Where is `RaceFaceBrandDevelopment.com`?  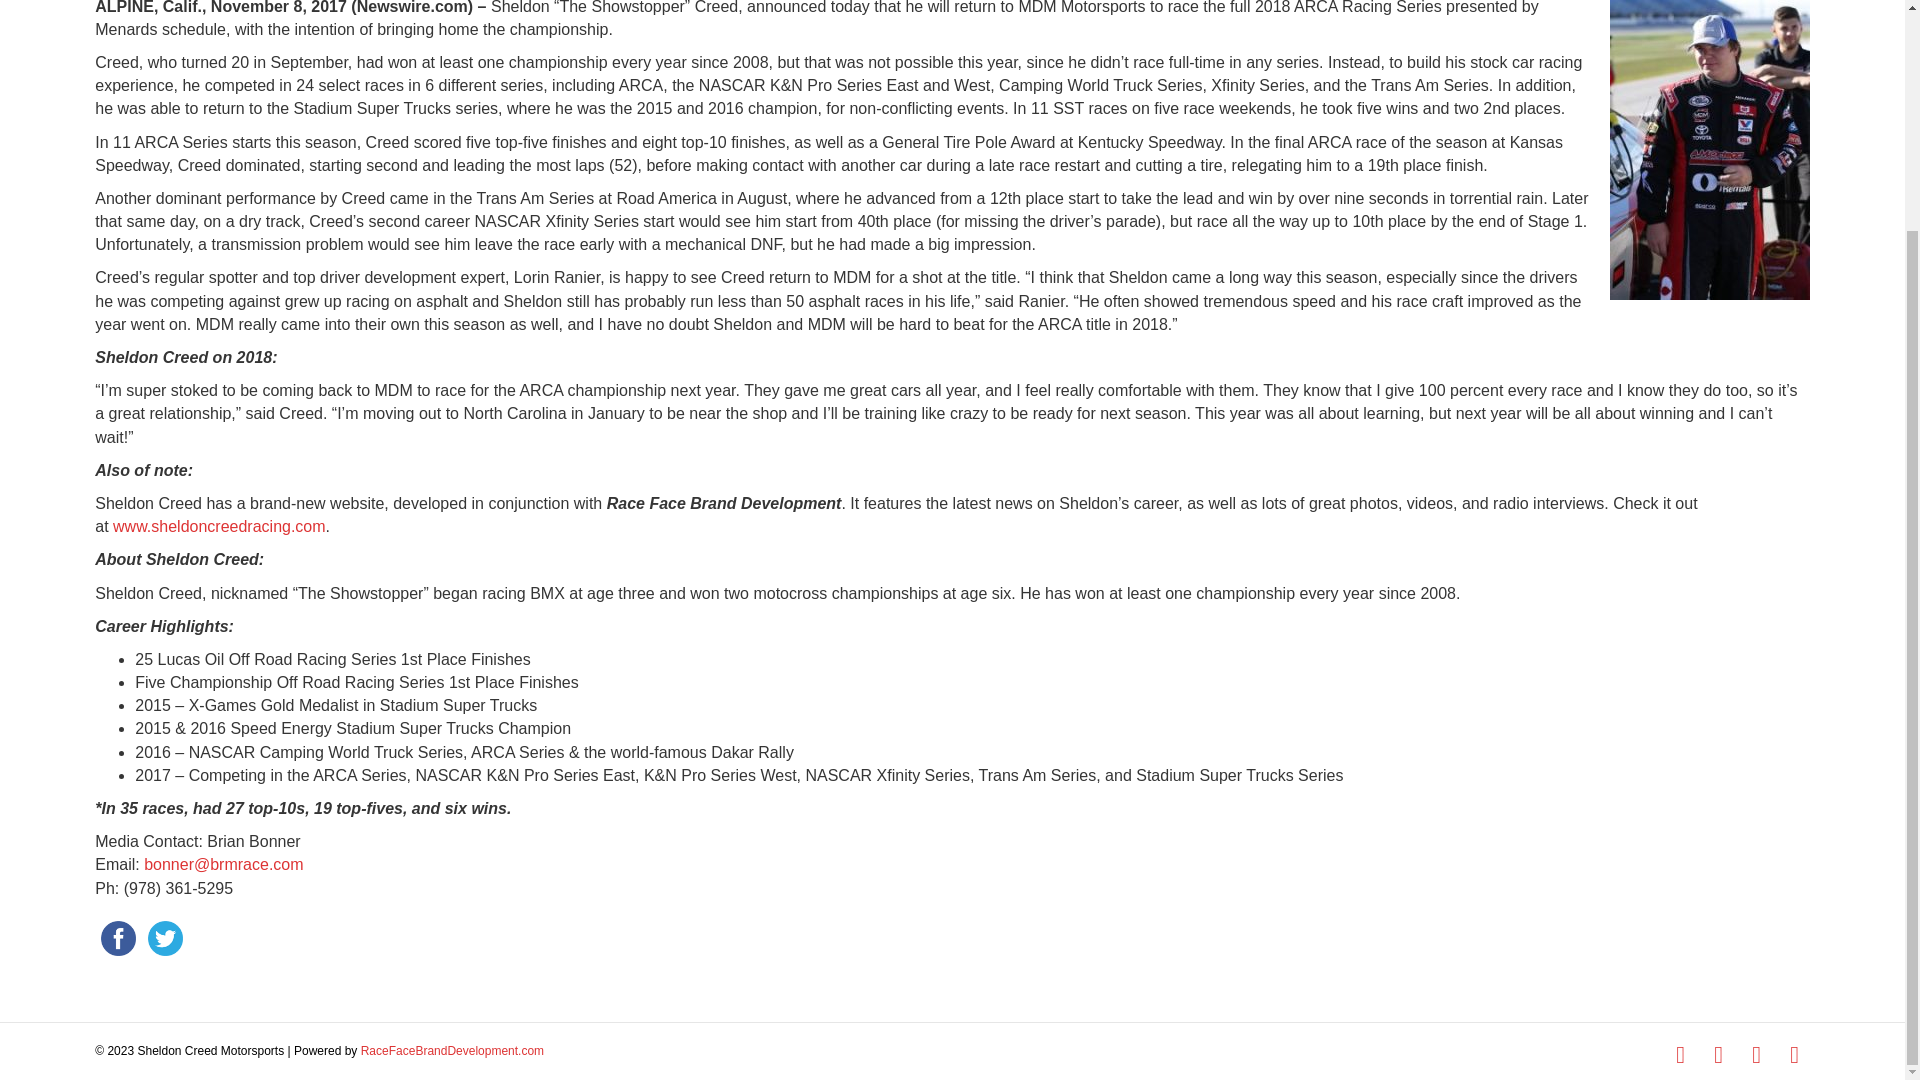 RaceFaceBrandDevelopment.com is located at coordinates (452, 1051).